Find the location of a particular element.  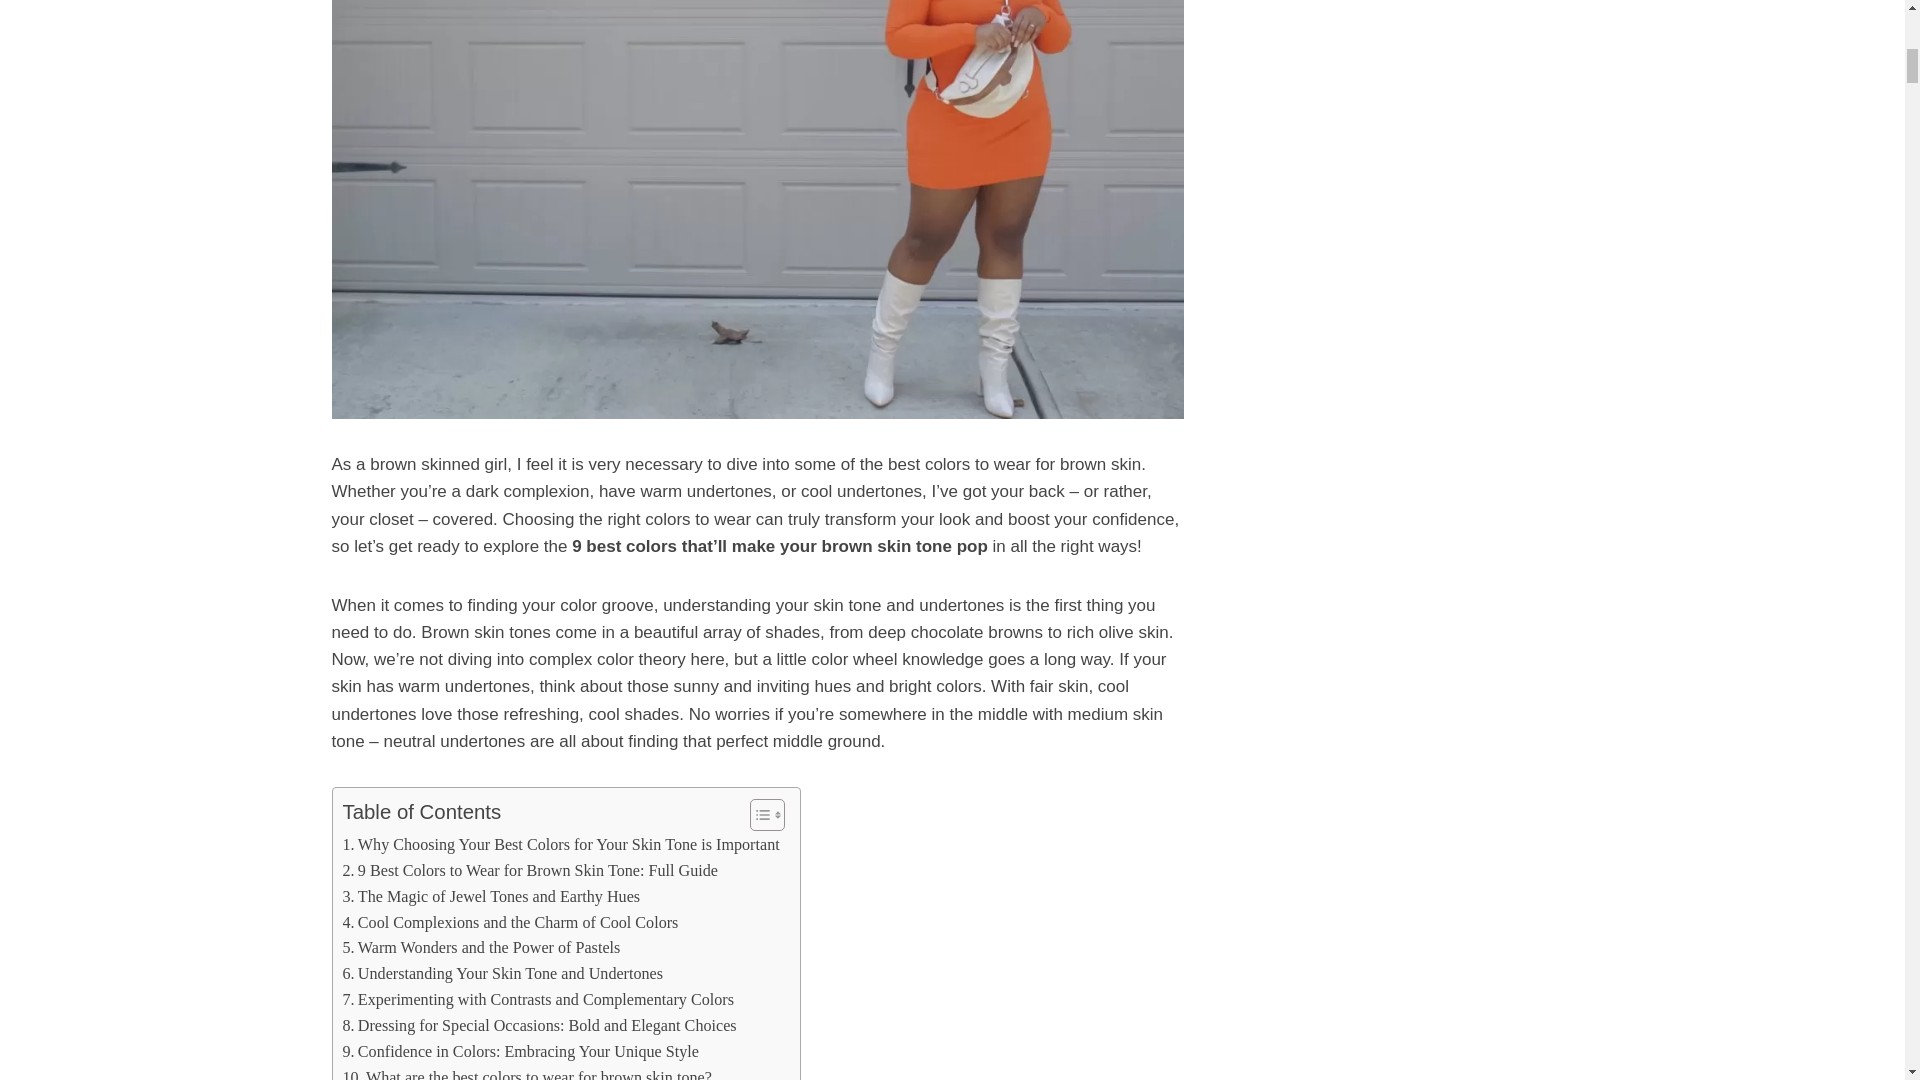

9 Best Colors to Wear for Brown Skin Tone: Full Guide is located at coordinates (528, 870).